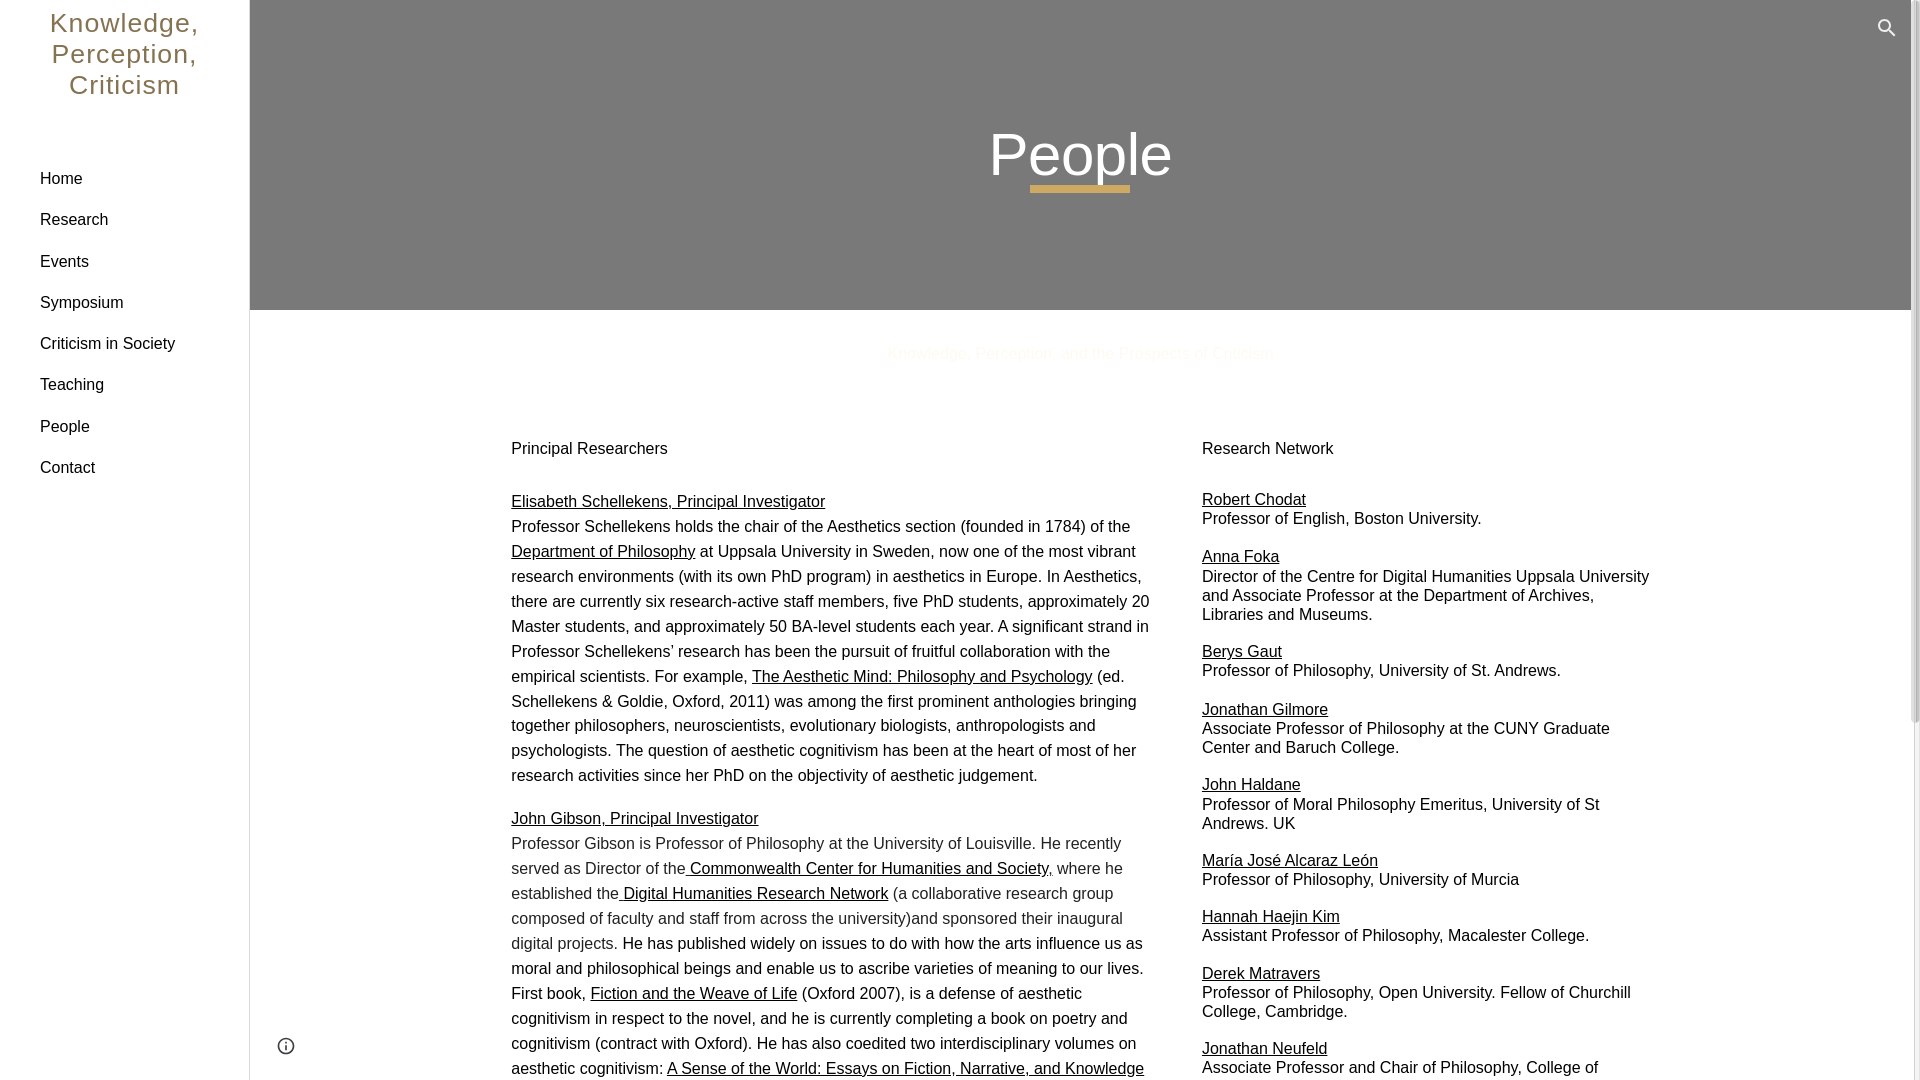 This screenshot has width=1920, height=1080. Describe the element at coordinates (136, 302) in the screenshot. I see `Symposium` at that location.